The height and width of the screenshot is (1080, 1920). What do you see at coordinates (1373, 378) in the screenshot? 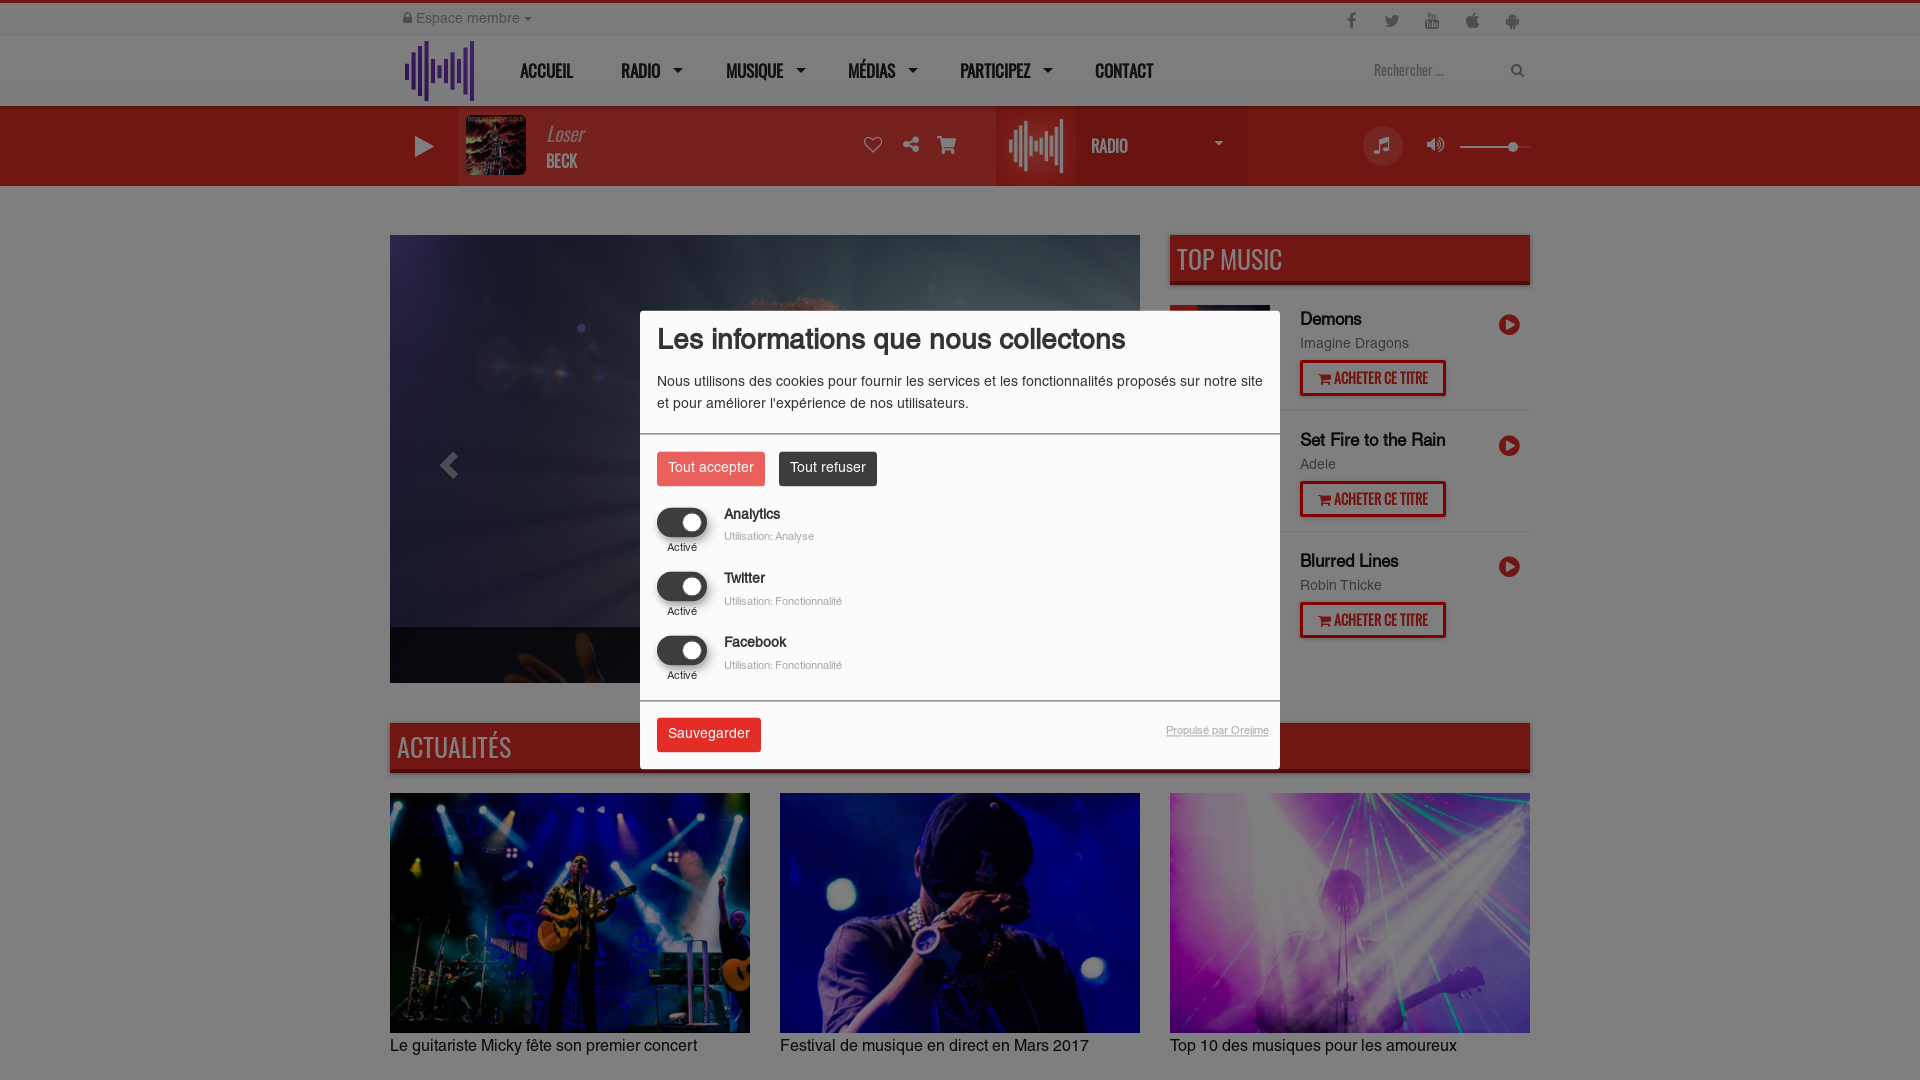
I see `ACHETER CE TITRE` at bounding box center [1373, 378].